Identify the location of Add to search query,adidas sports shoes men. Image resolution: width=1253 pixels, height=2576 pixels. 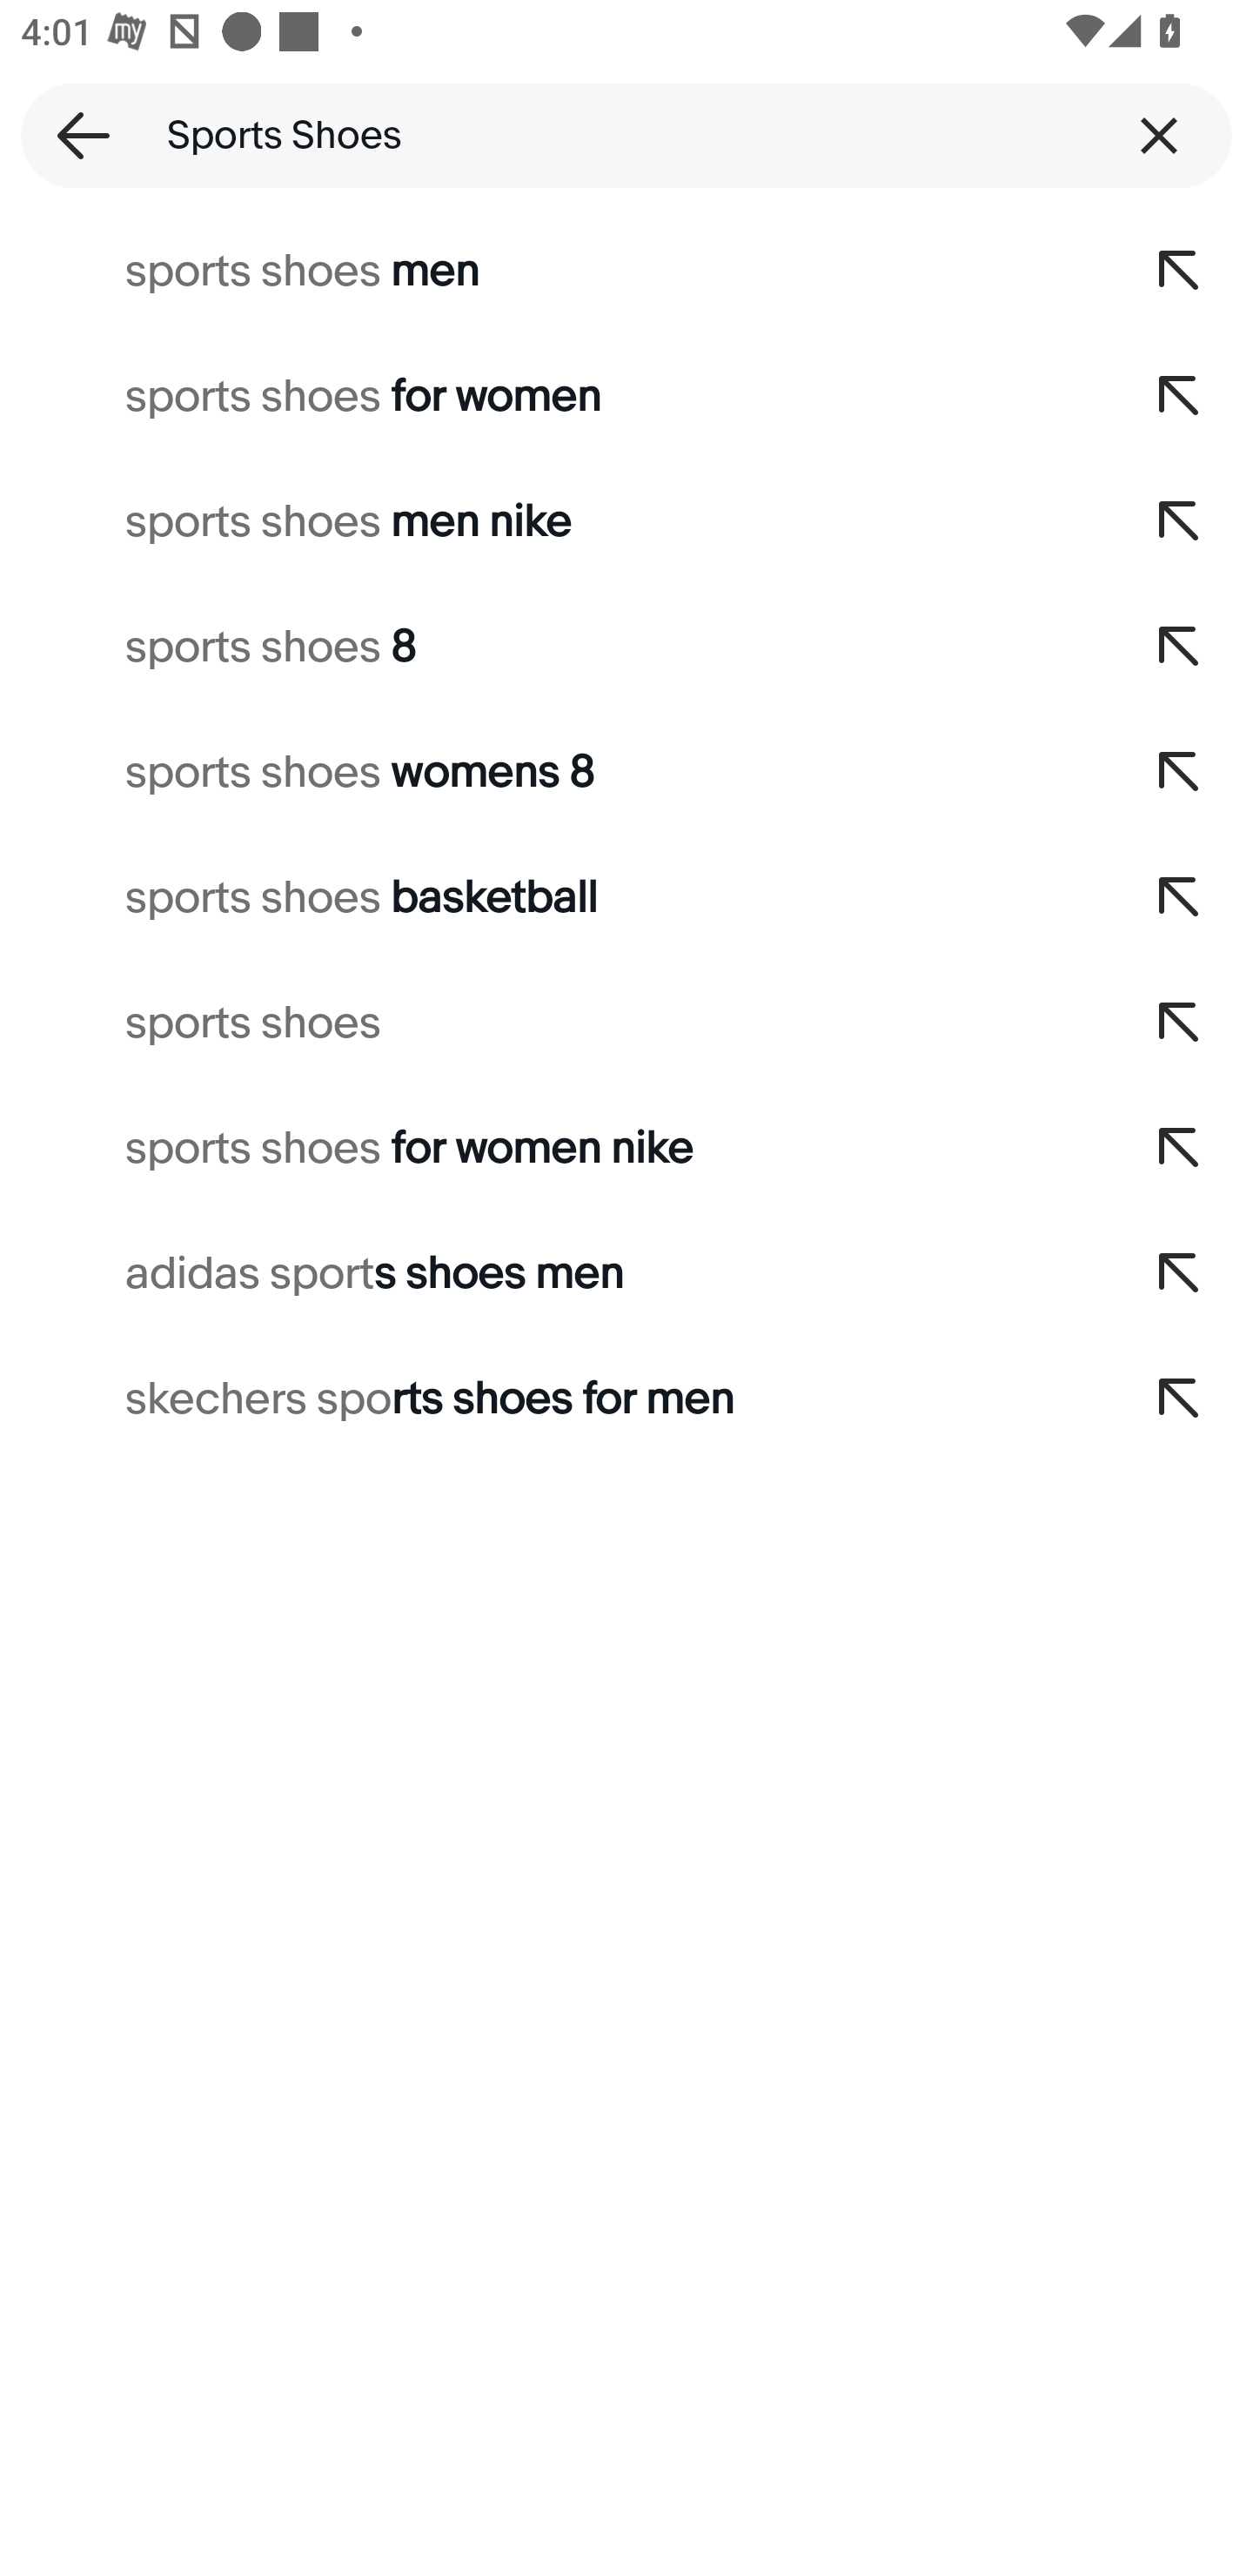
(1180, 1274).